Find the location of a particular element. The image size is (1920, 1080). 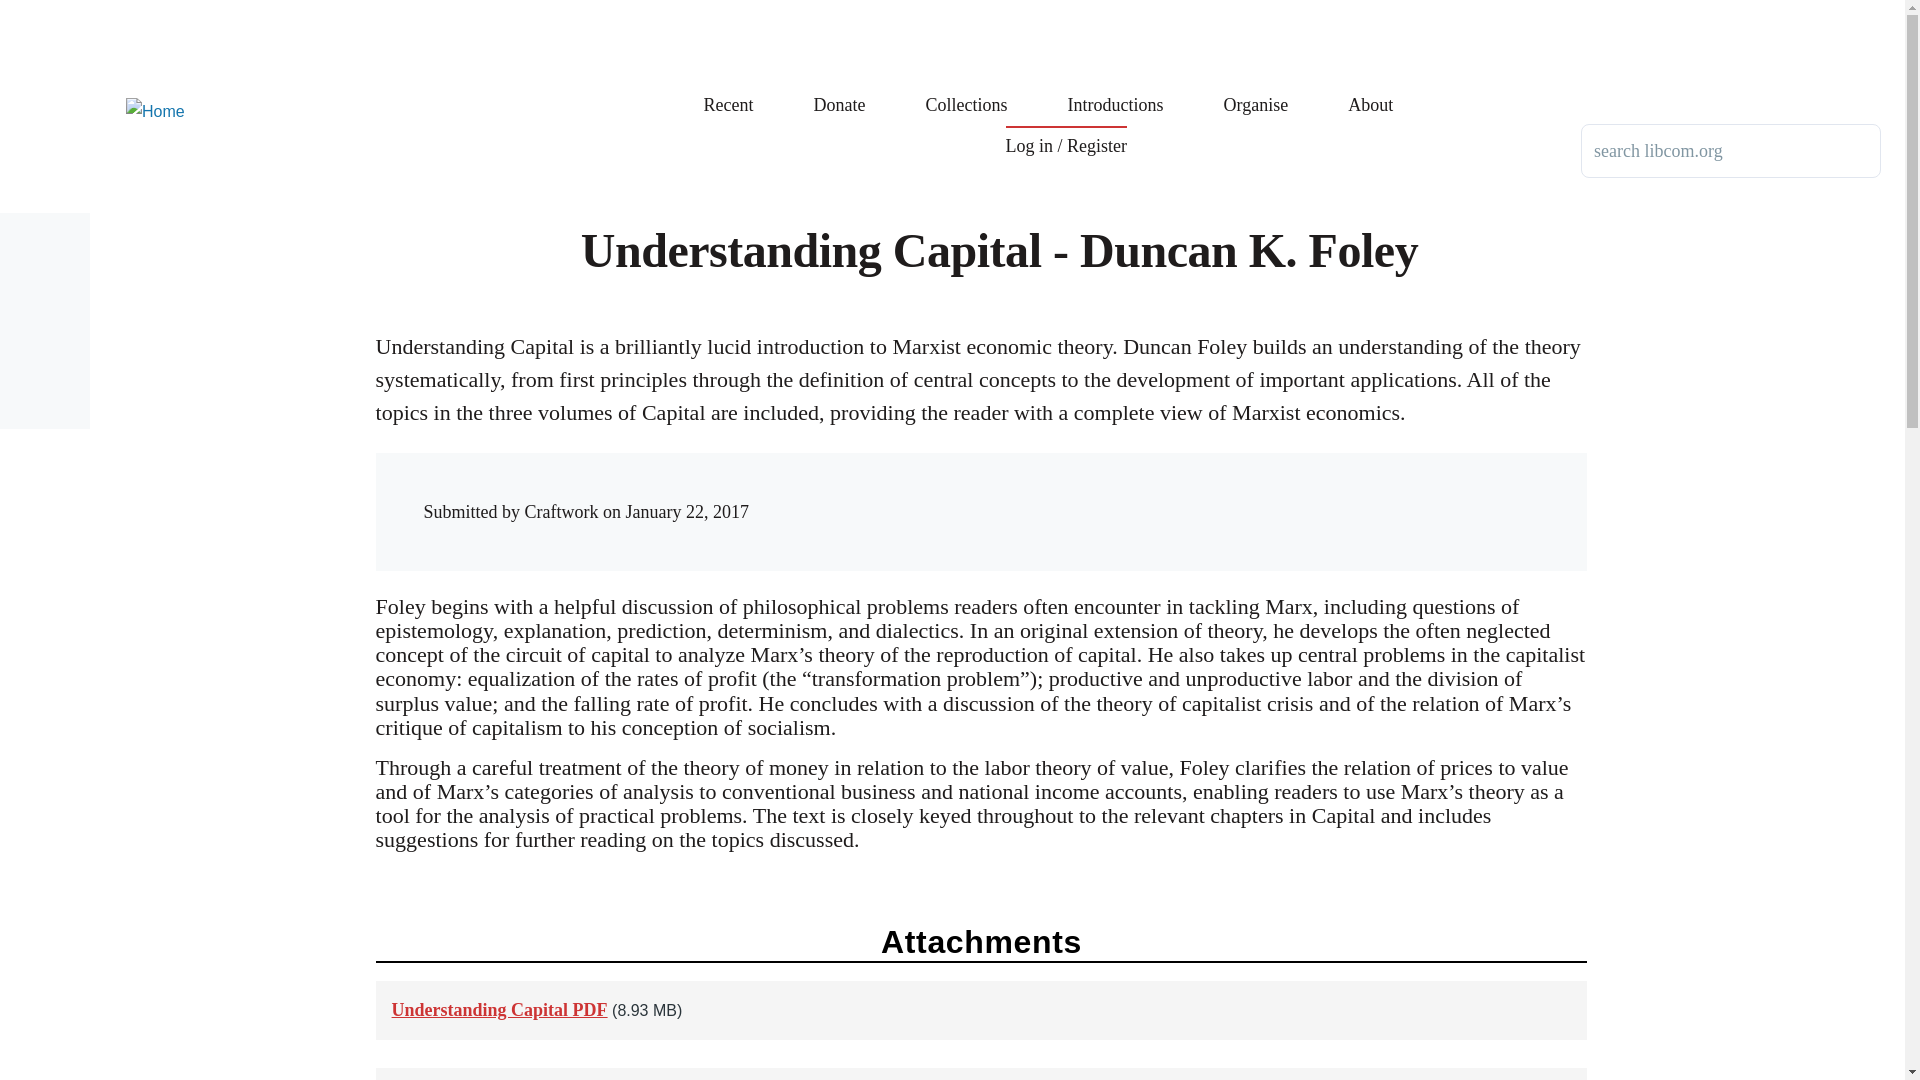

Introductions is located at coordinates (1115, 90).